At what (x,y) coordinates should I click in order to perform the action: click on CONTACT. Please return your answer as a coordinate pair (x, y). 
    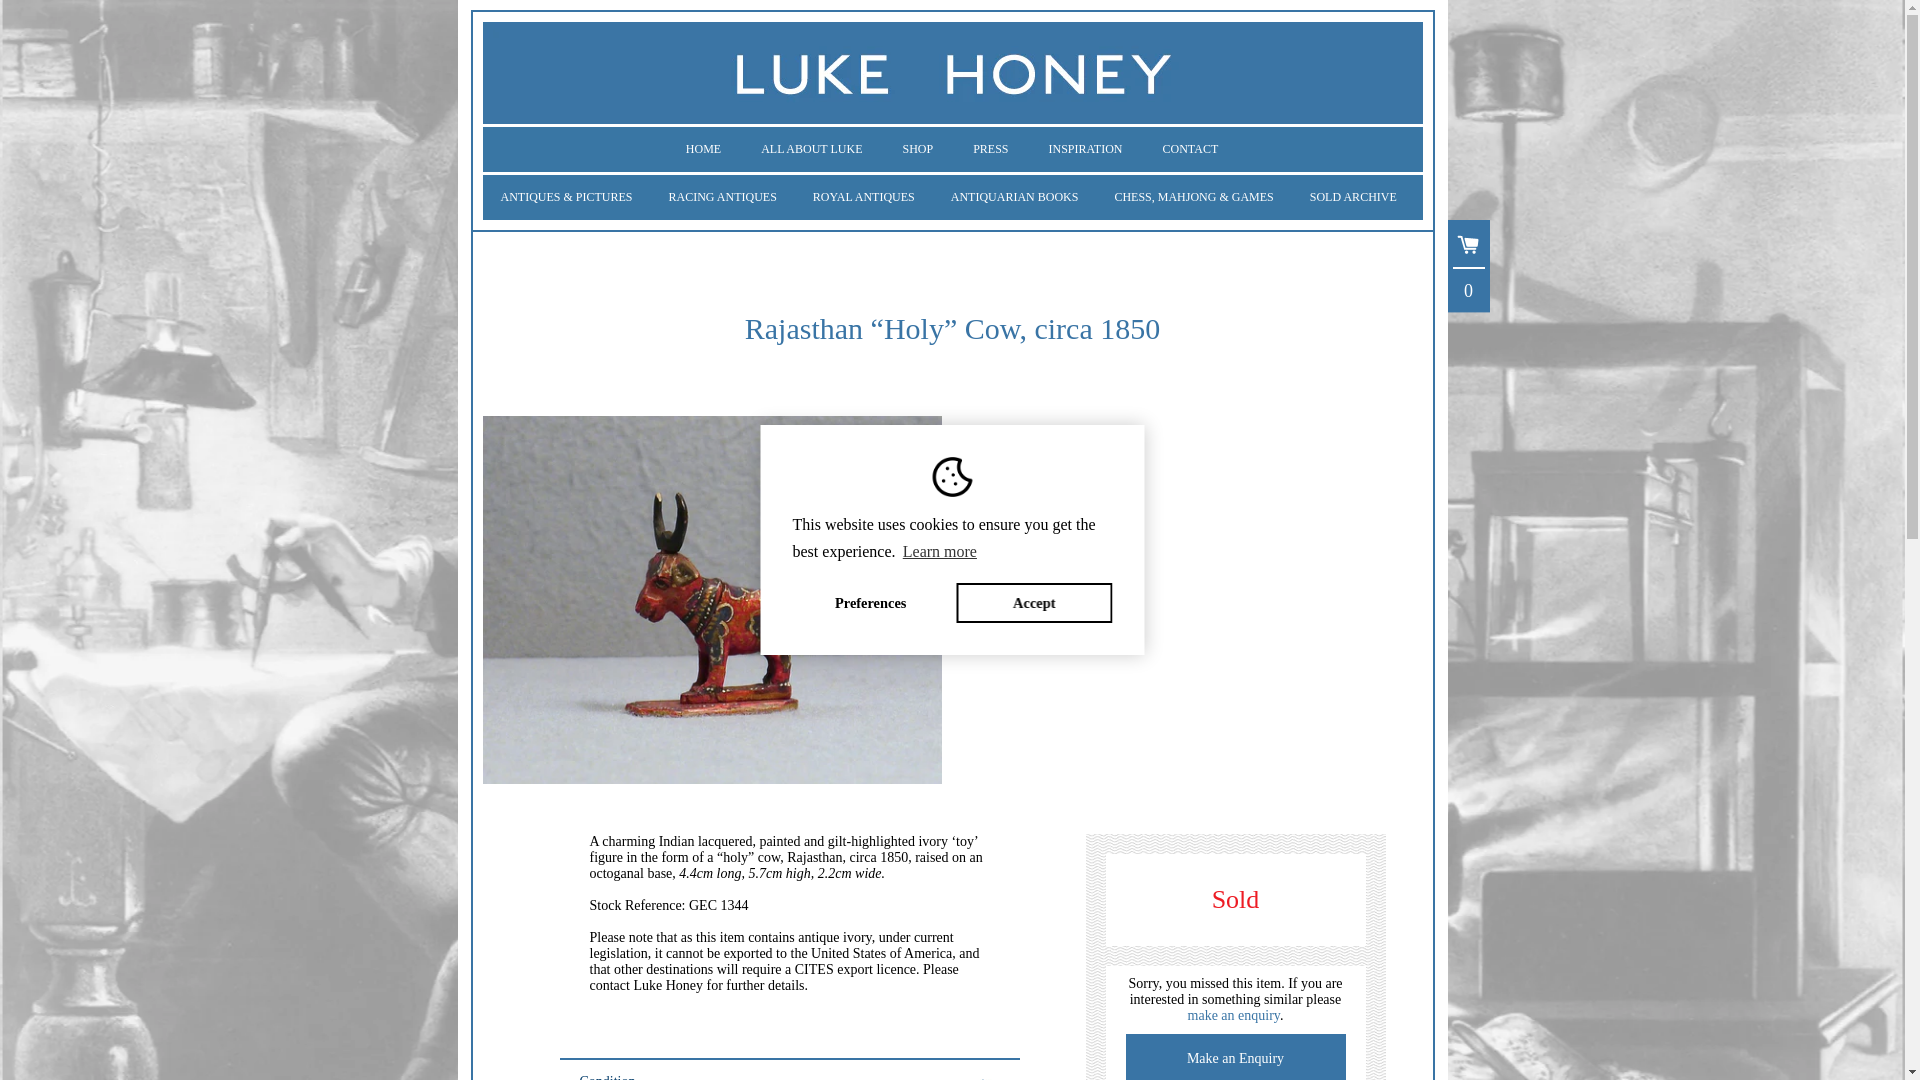
    Looking at the image, I should click on (1190, 149).